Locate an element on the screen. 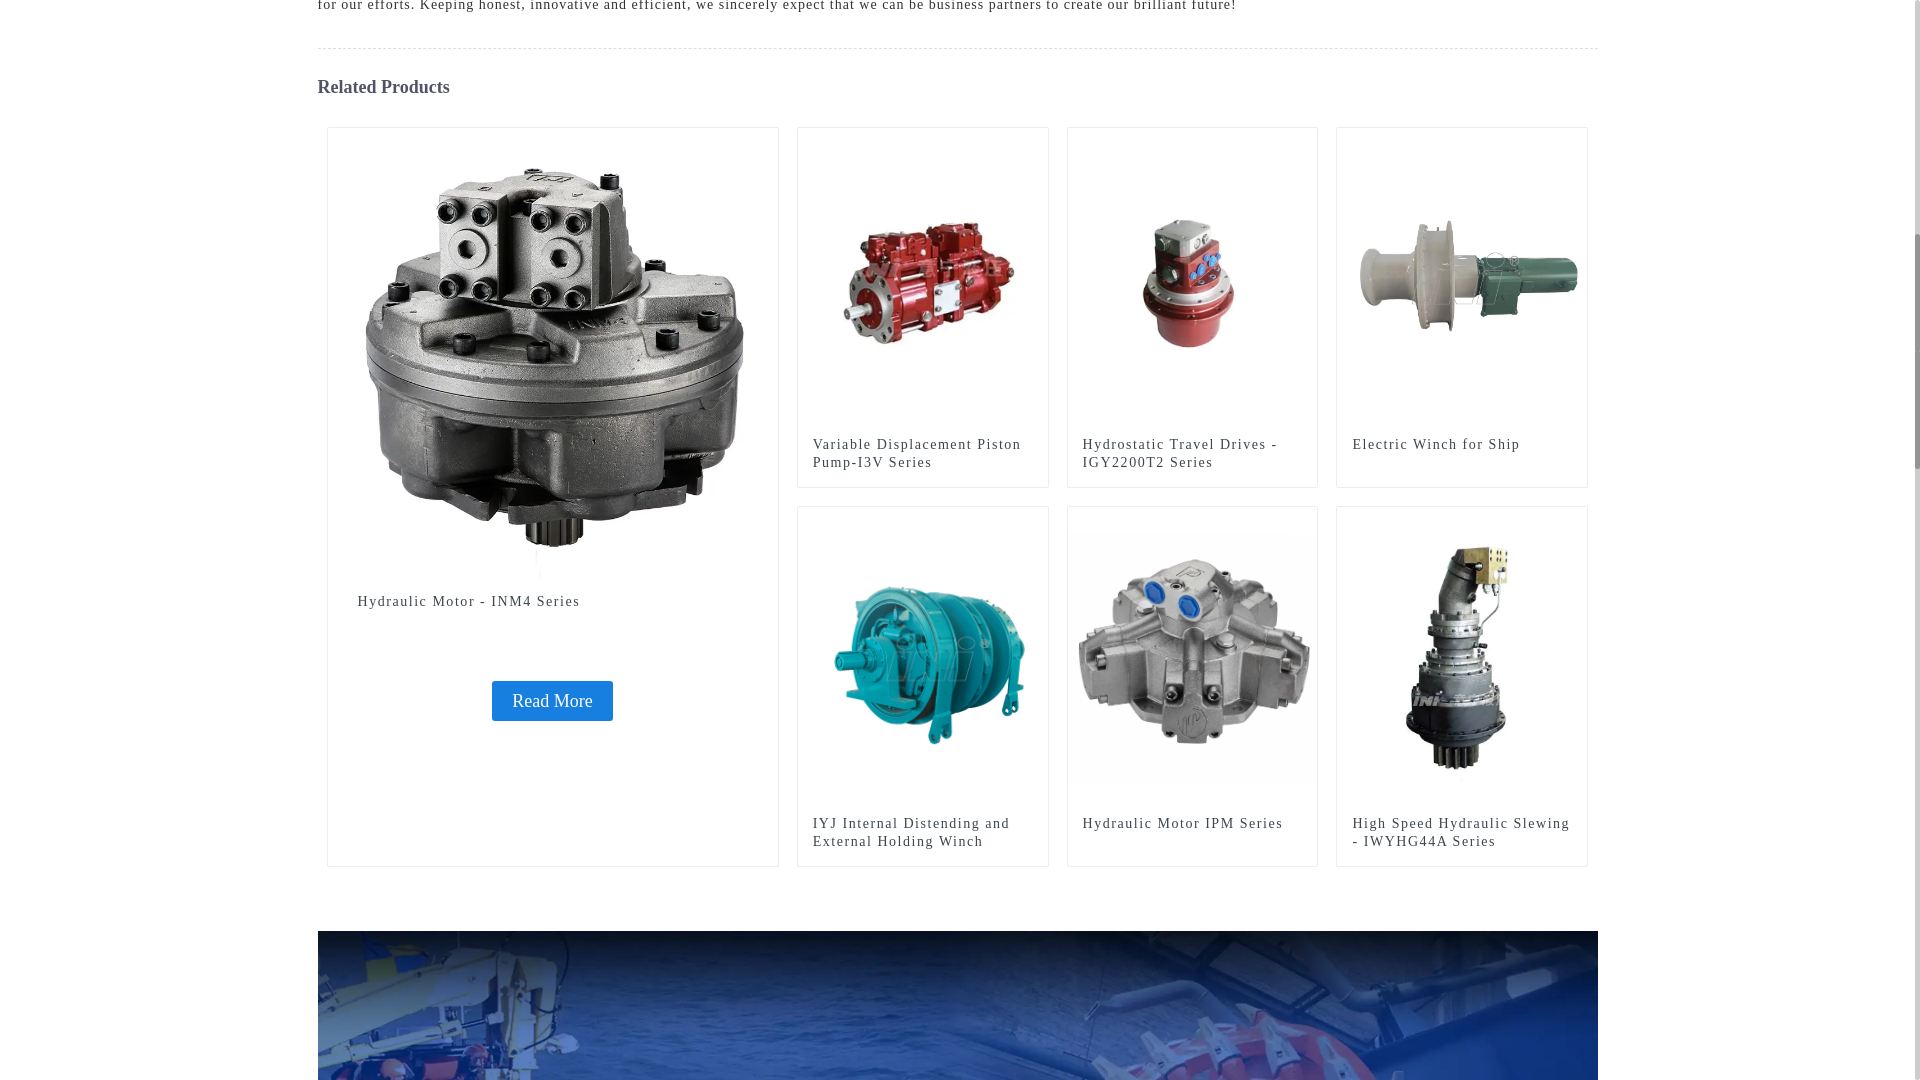 The width and height of the screenshot is (1920, 1080). Electric Winch for Ship is located at coordinates (1462, 278).